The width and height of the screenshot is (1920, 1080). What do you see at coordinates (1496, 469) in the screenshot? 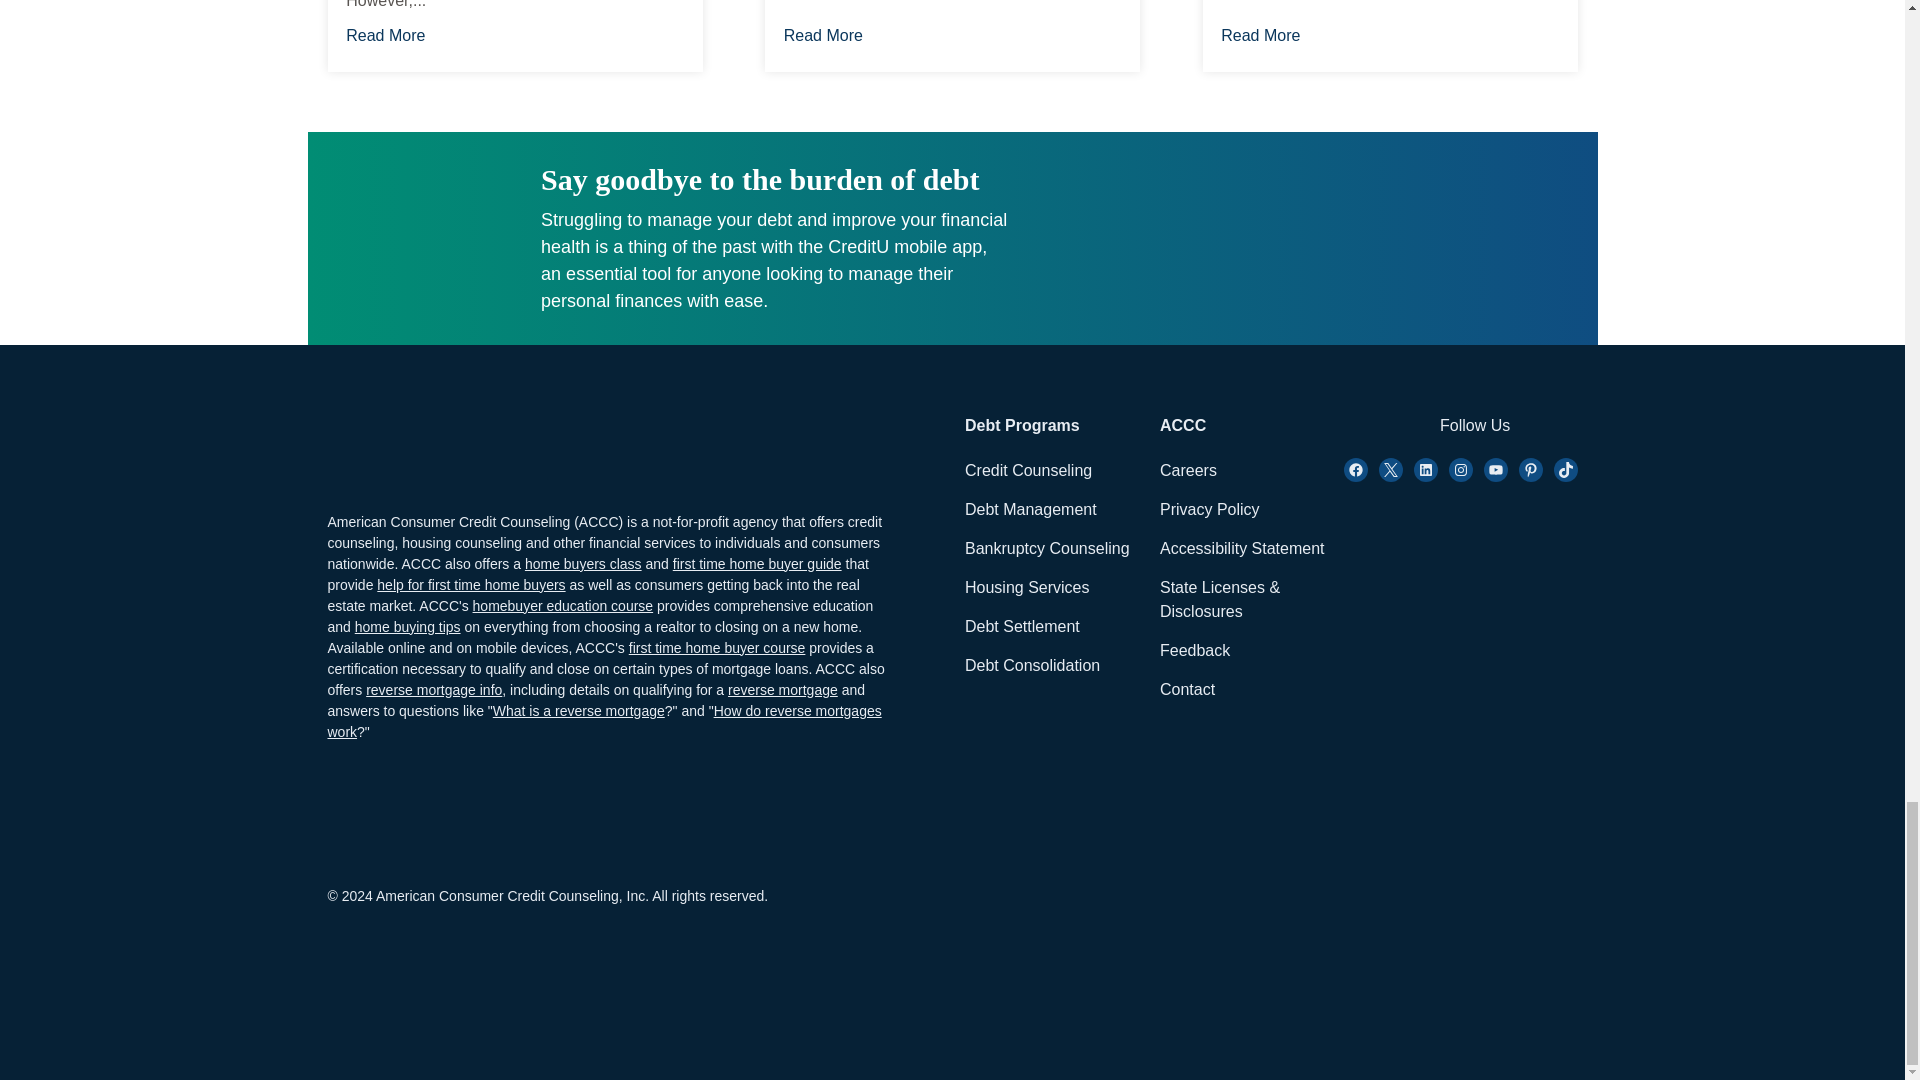
I see `youtube` at bounding box center [1496, 469].